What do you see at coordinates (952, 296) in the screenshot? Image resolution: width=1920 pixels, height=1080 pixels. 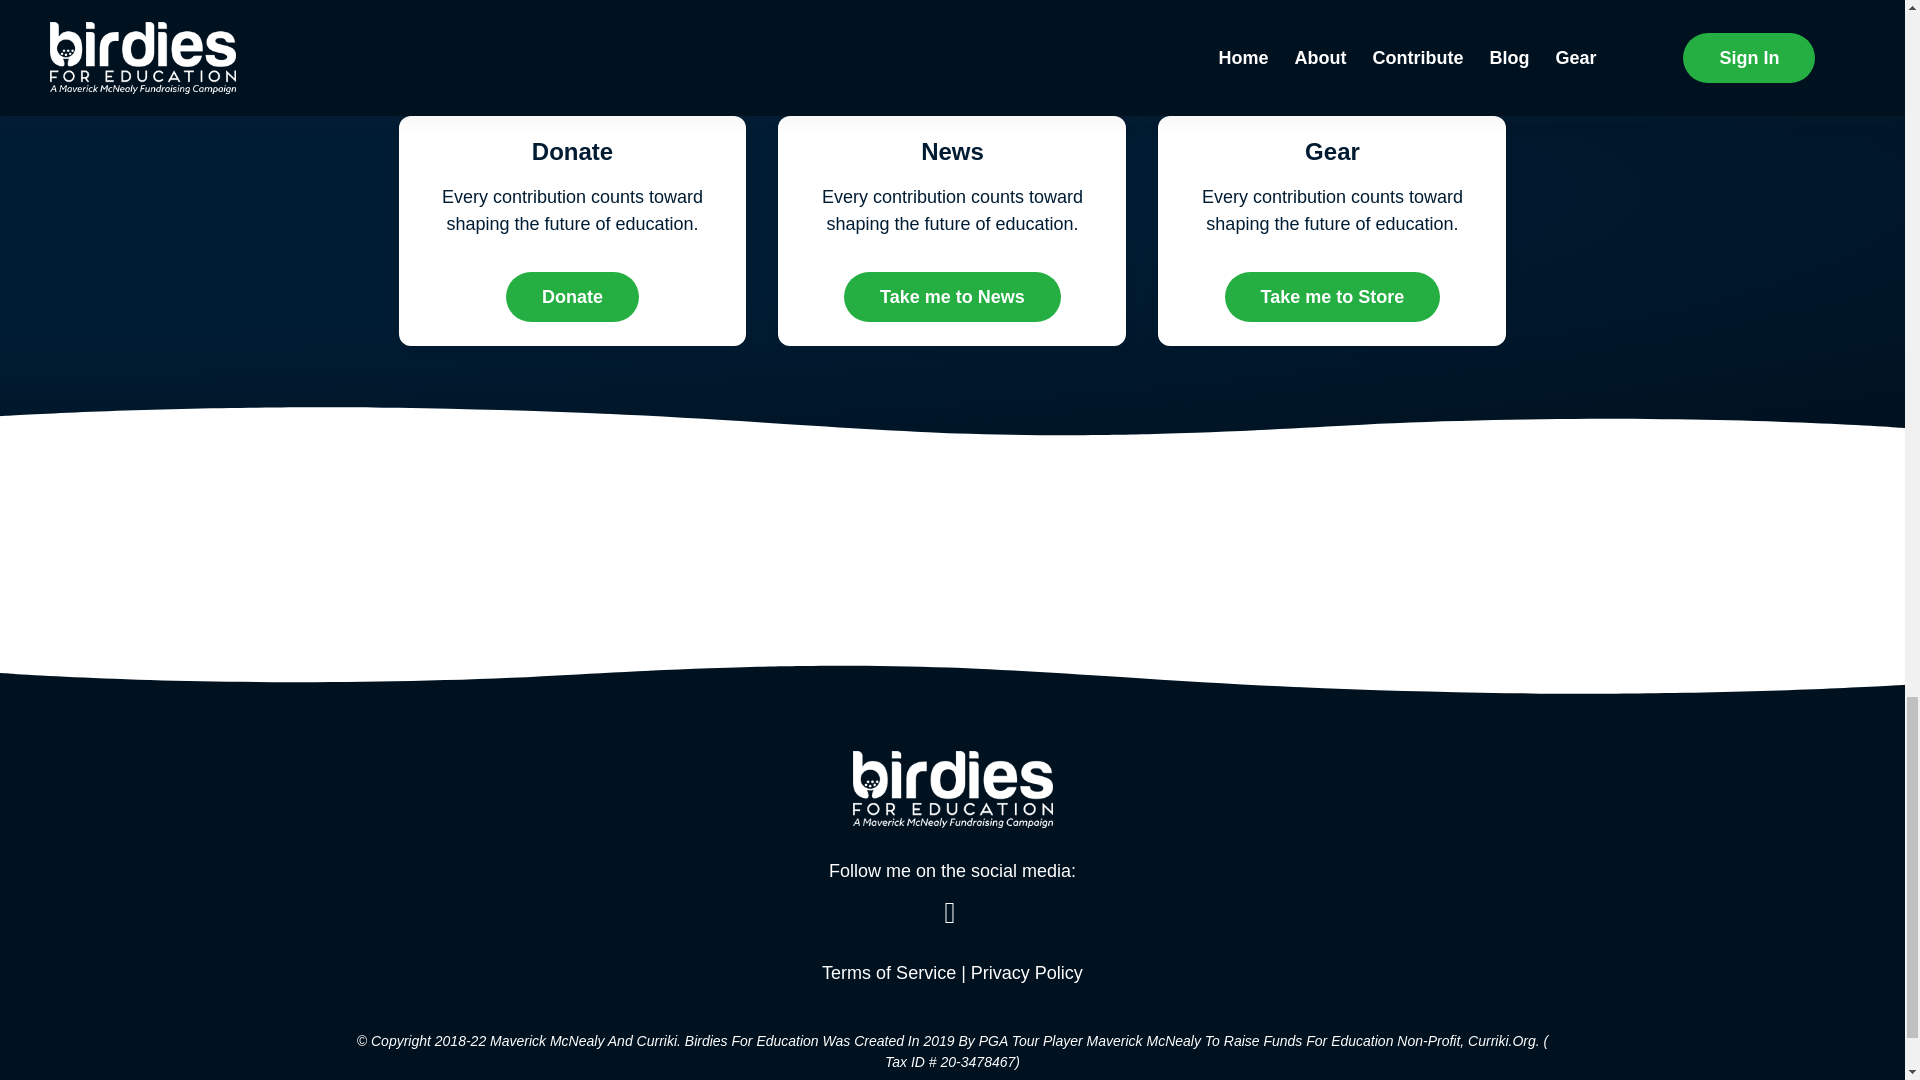 I see `Take me to News` at bounding box center [952, 296].